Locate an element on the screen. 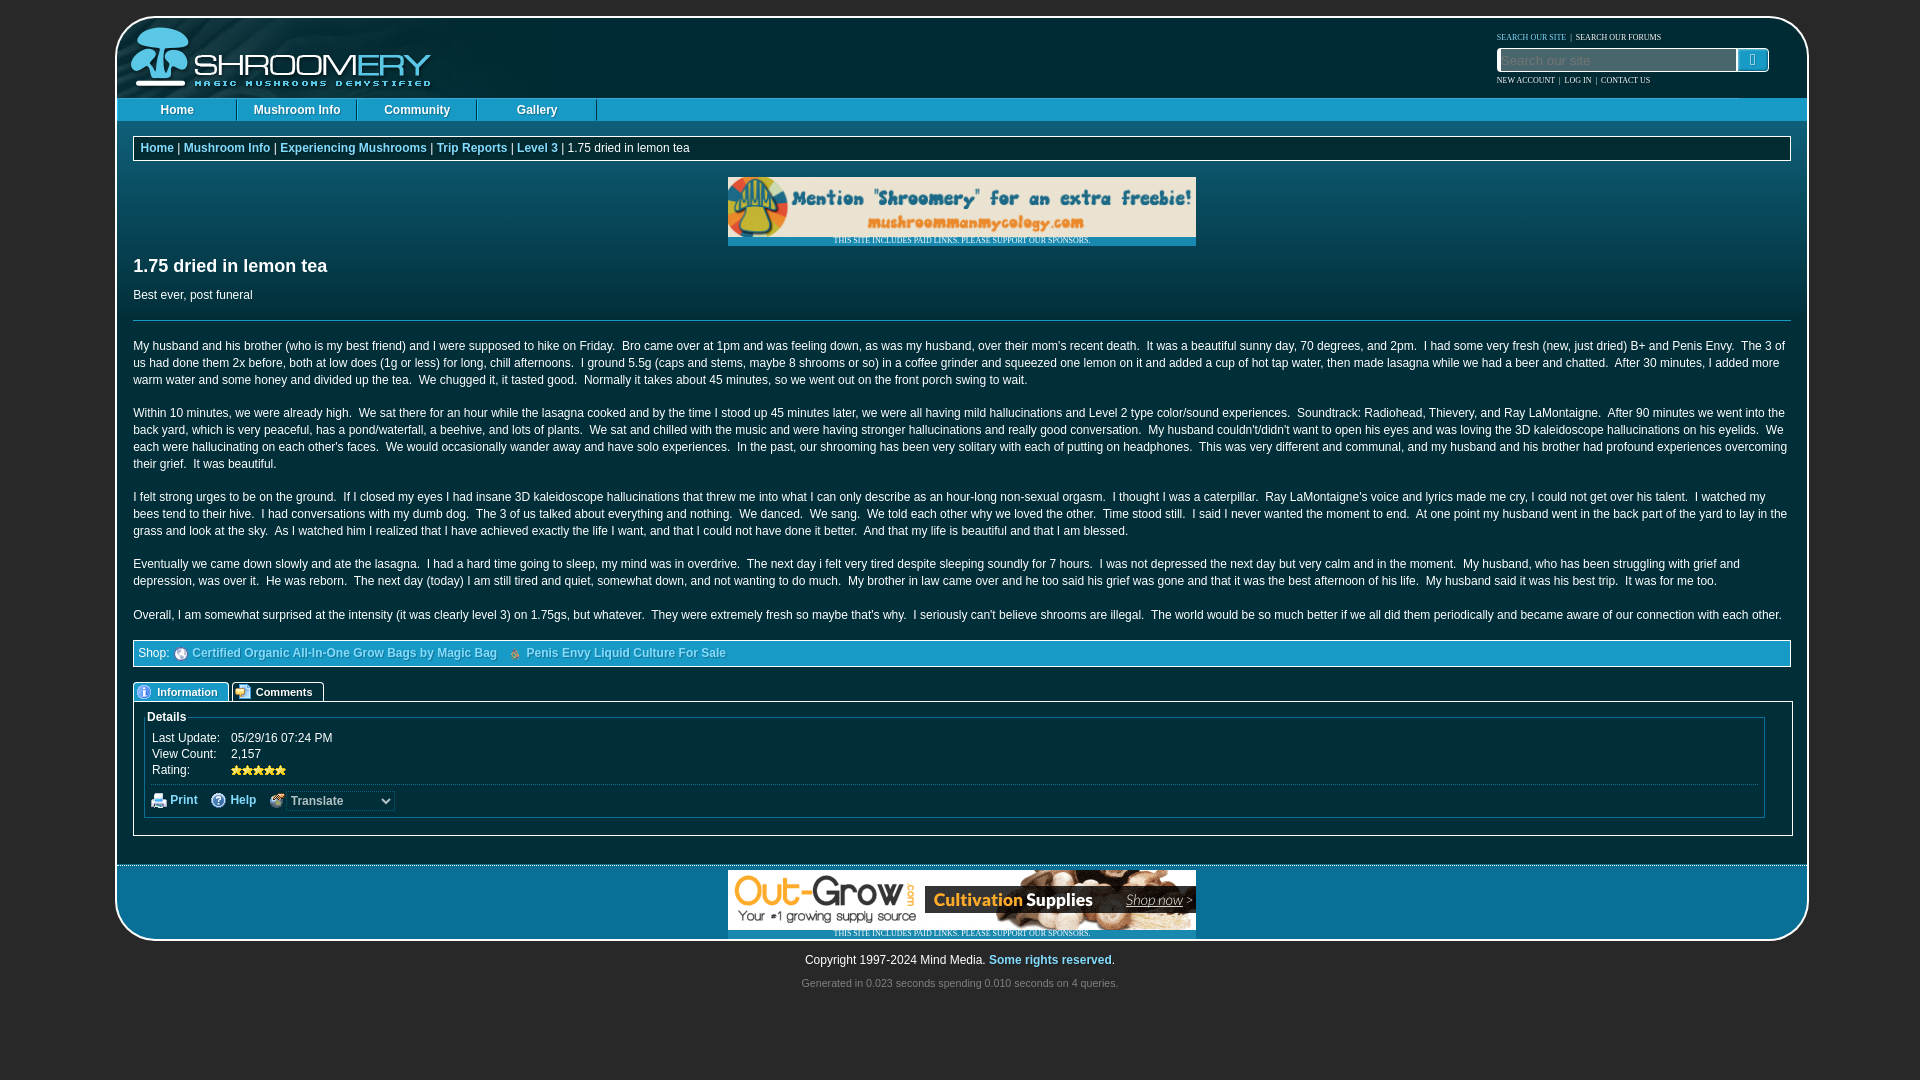 Image resolution: width=1920 pixels, height=1080 pixels. Home is located at coordinates (176, 110).